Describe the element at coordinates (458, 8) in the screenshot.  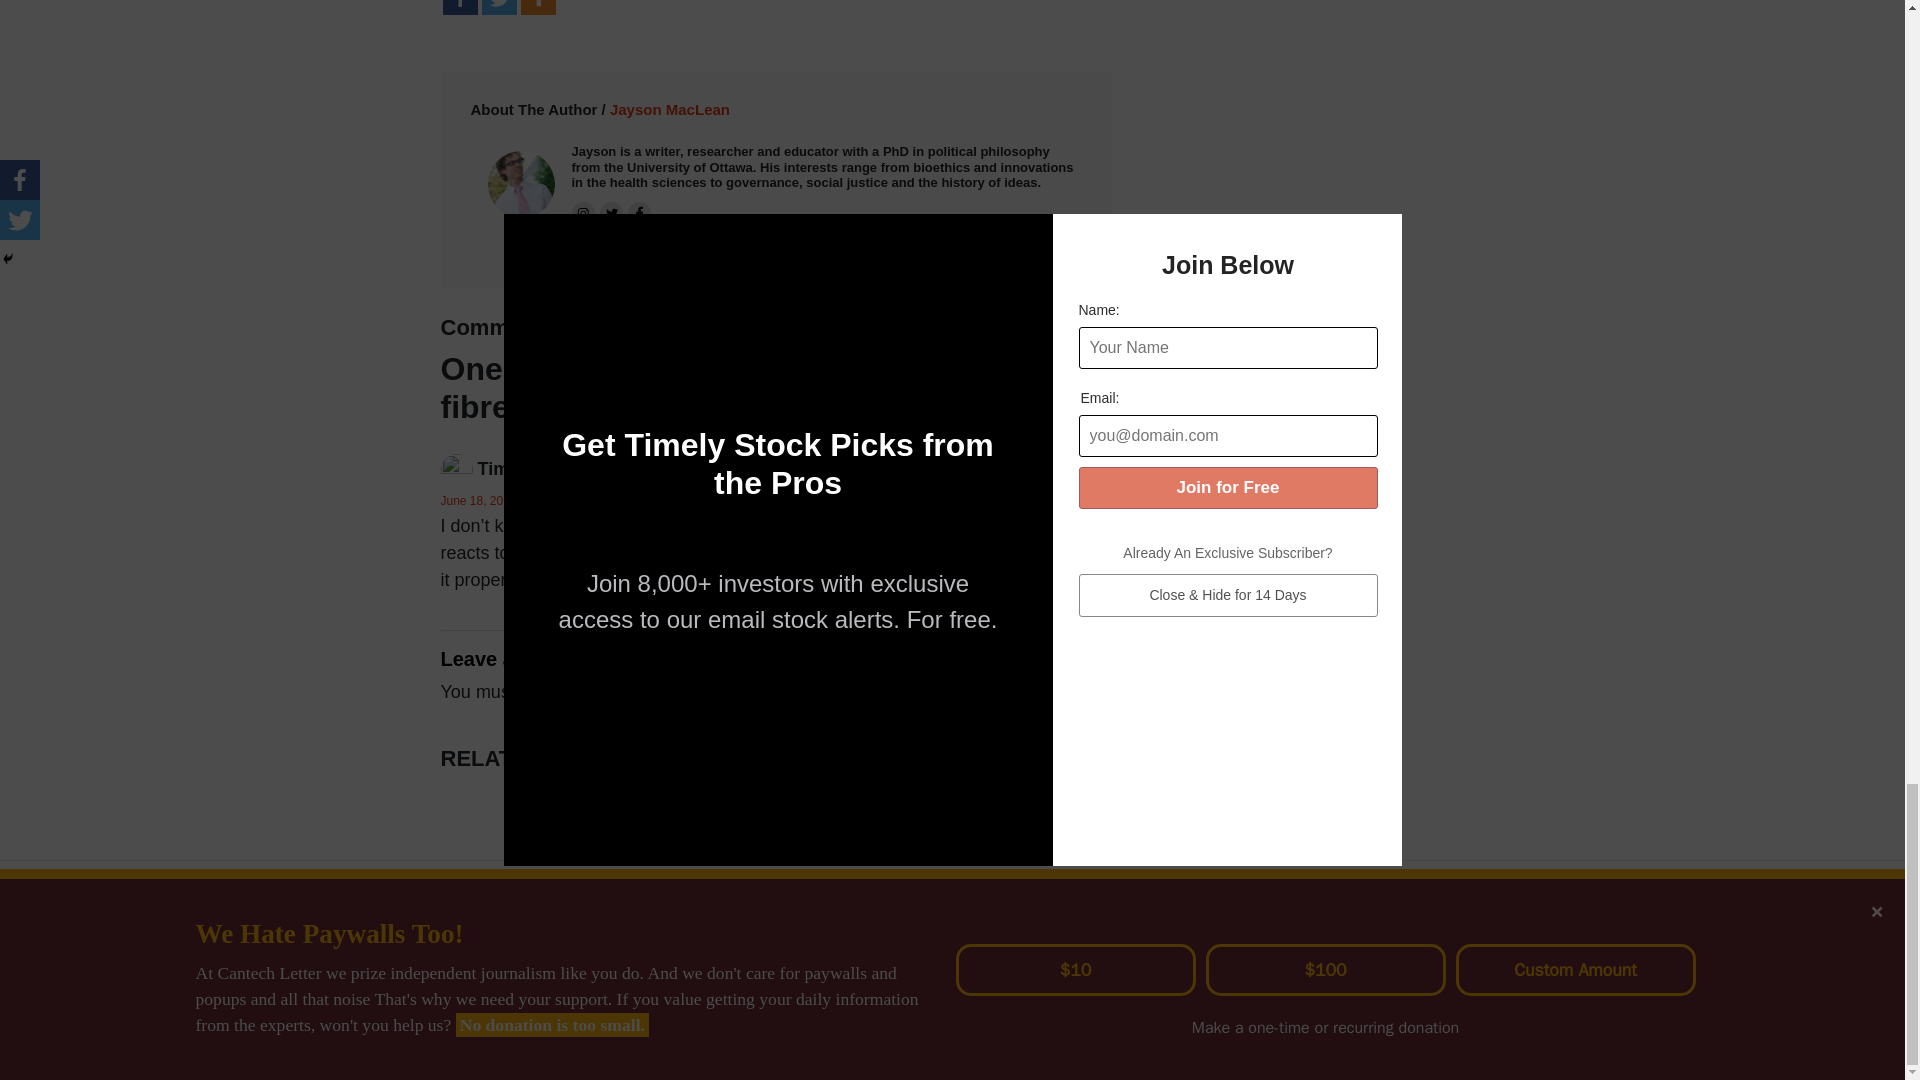
I see `Facebook` at that location.